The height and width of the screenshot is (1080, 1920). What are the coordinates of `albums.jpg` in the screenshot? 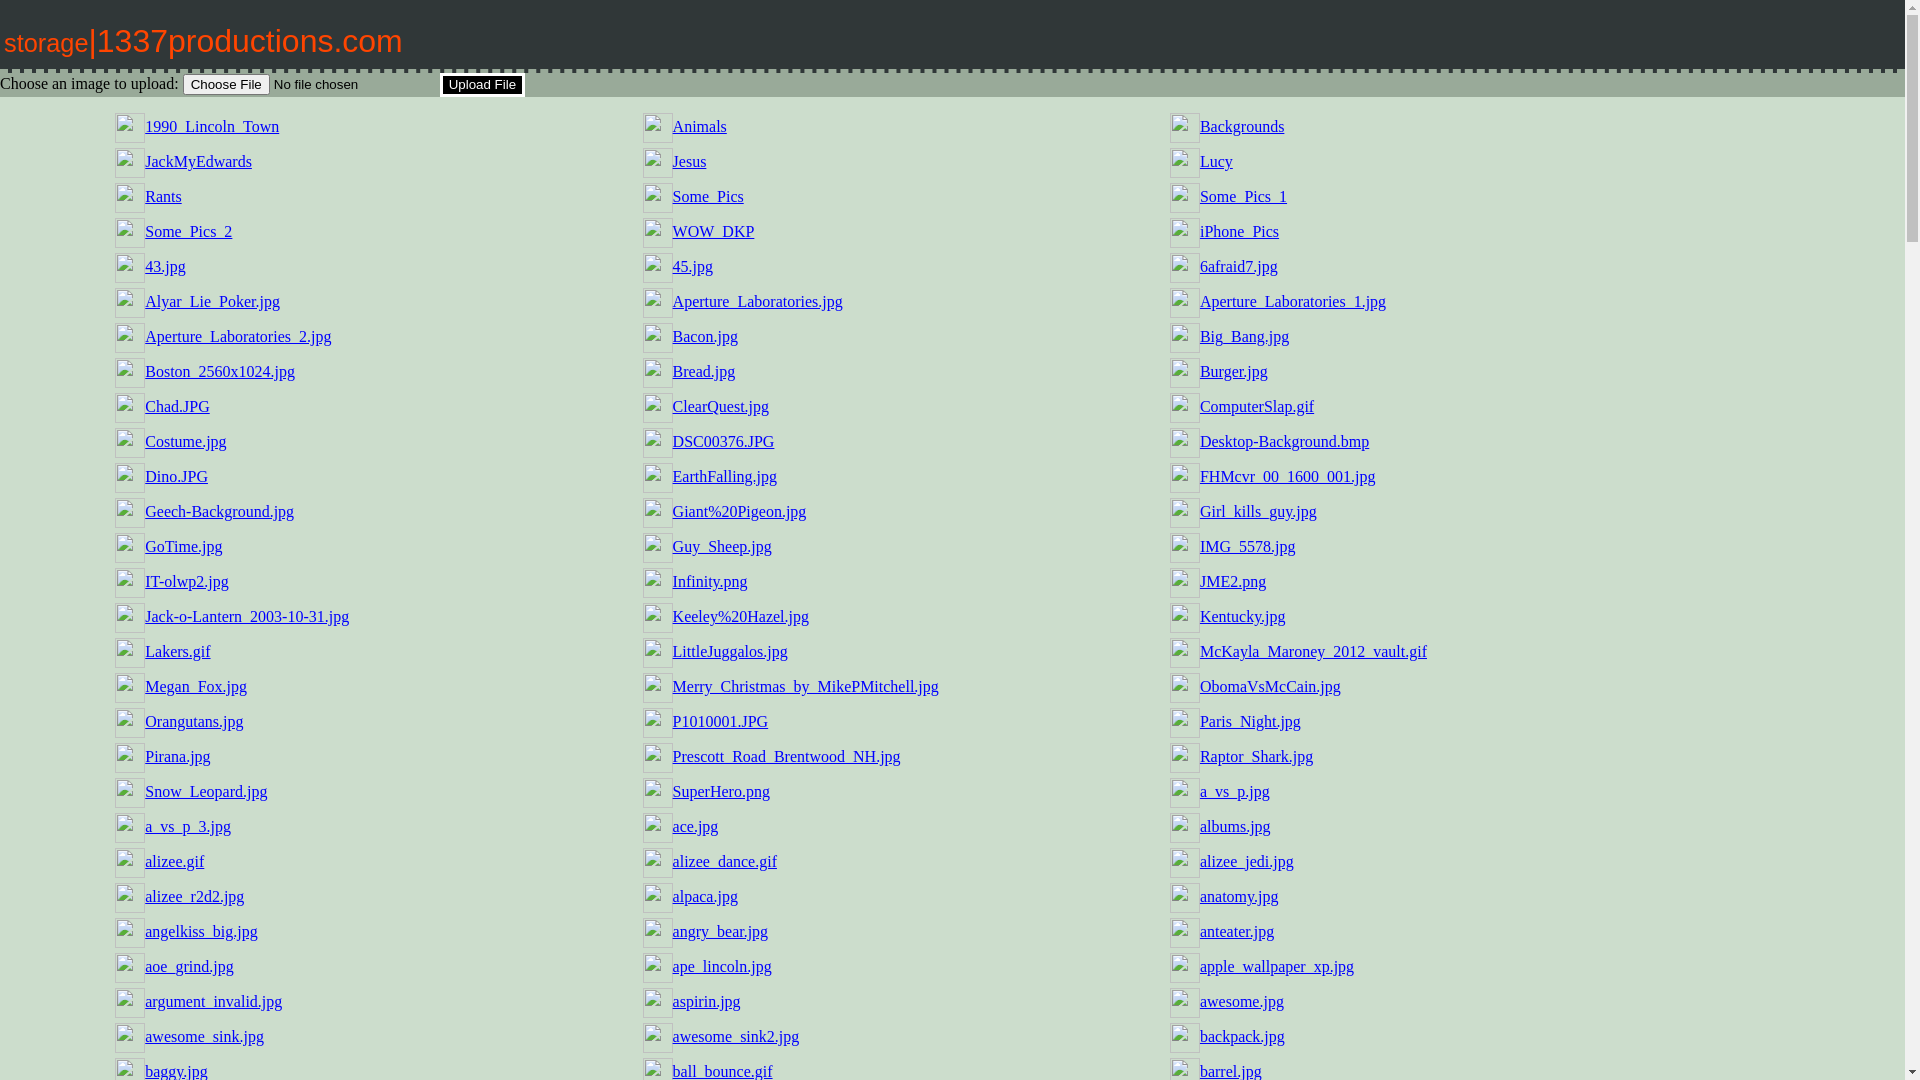 It's located at (1236, 826).